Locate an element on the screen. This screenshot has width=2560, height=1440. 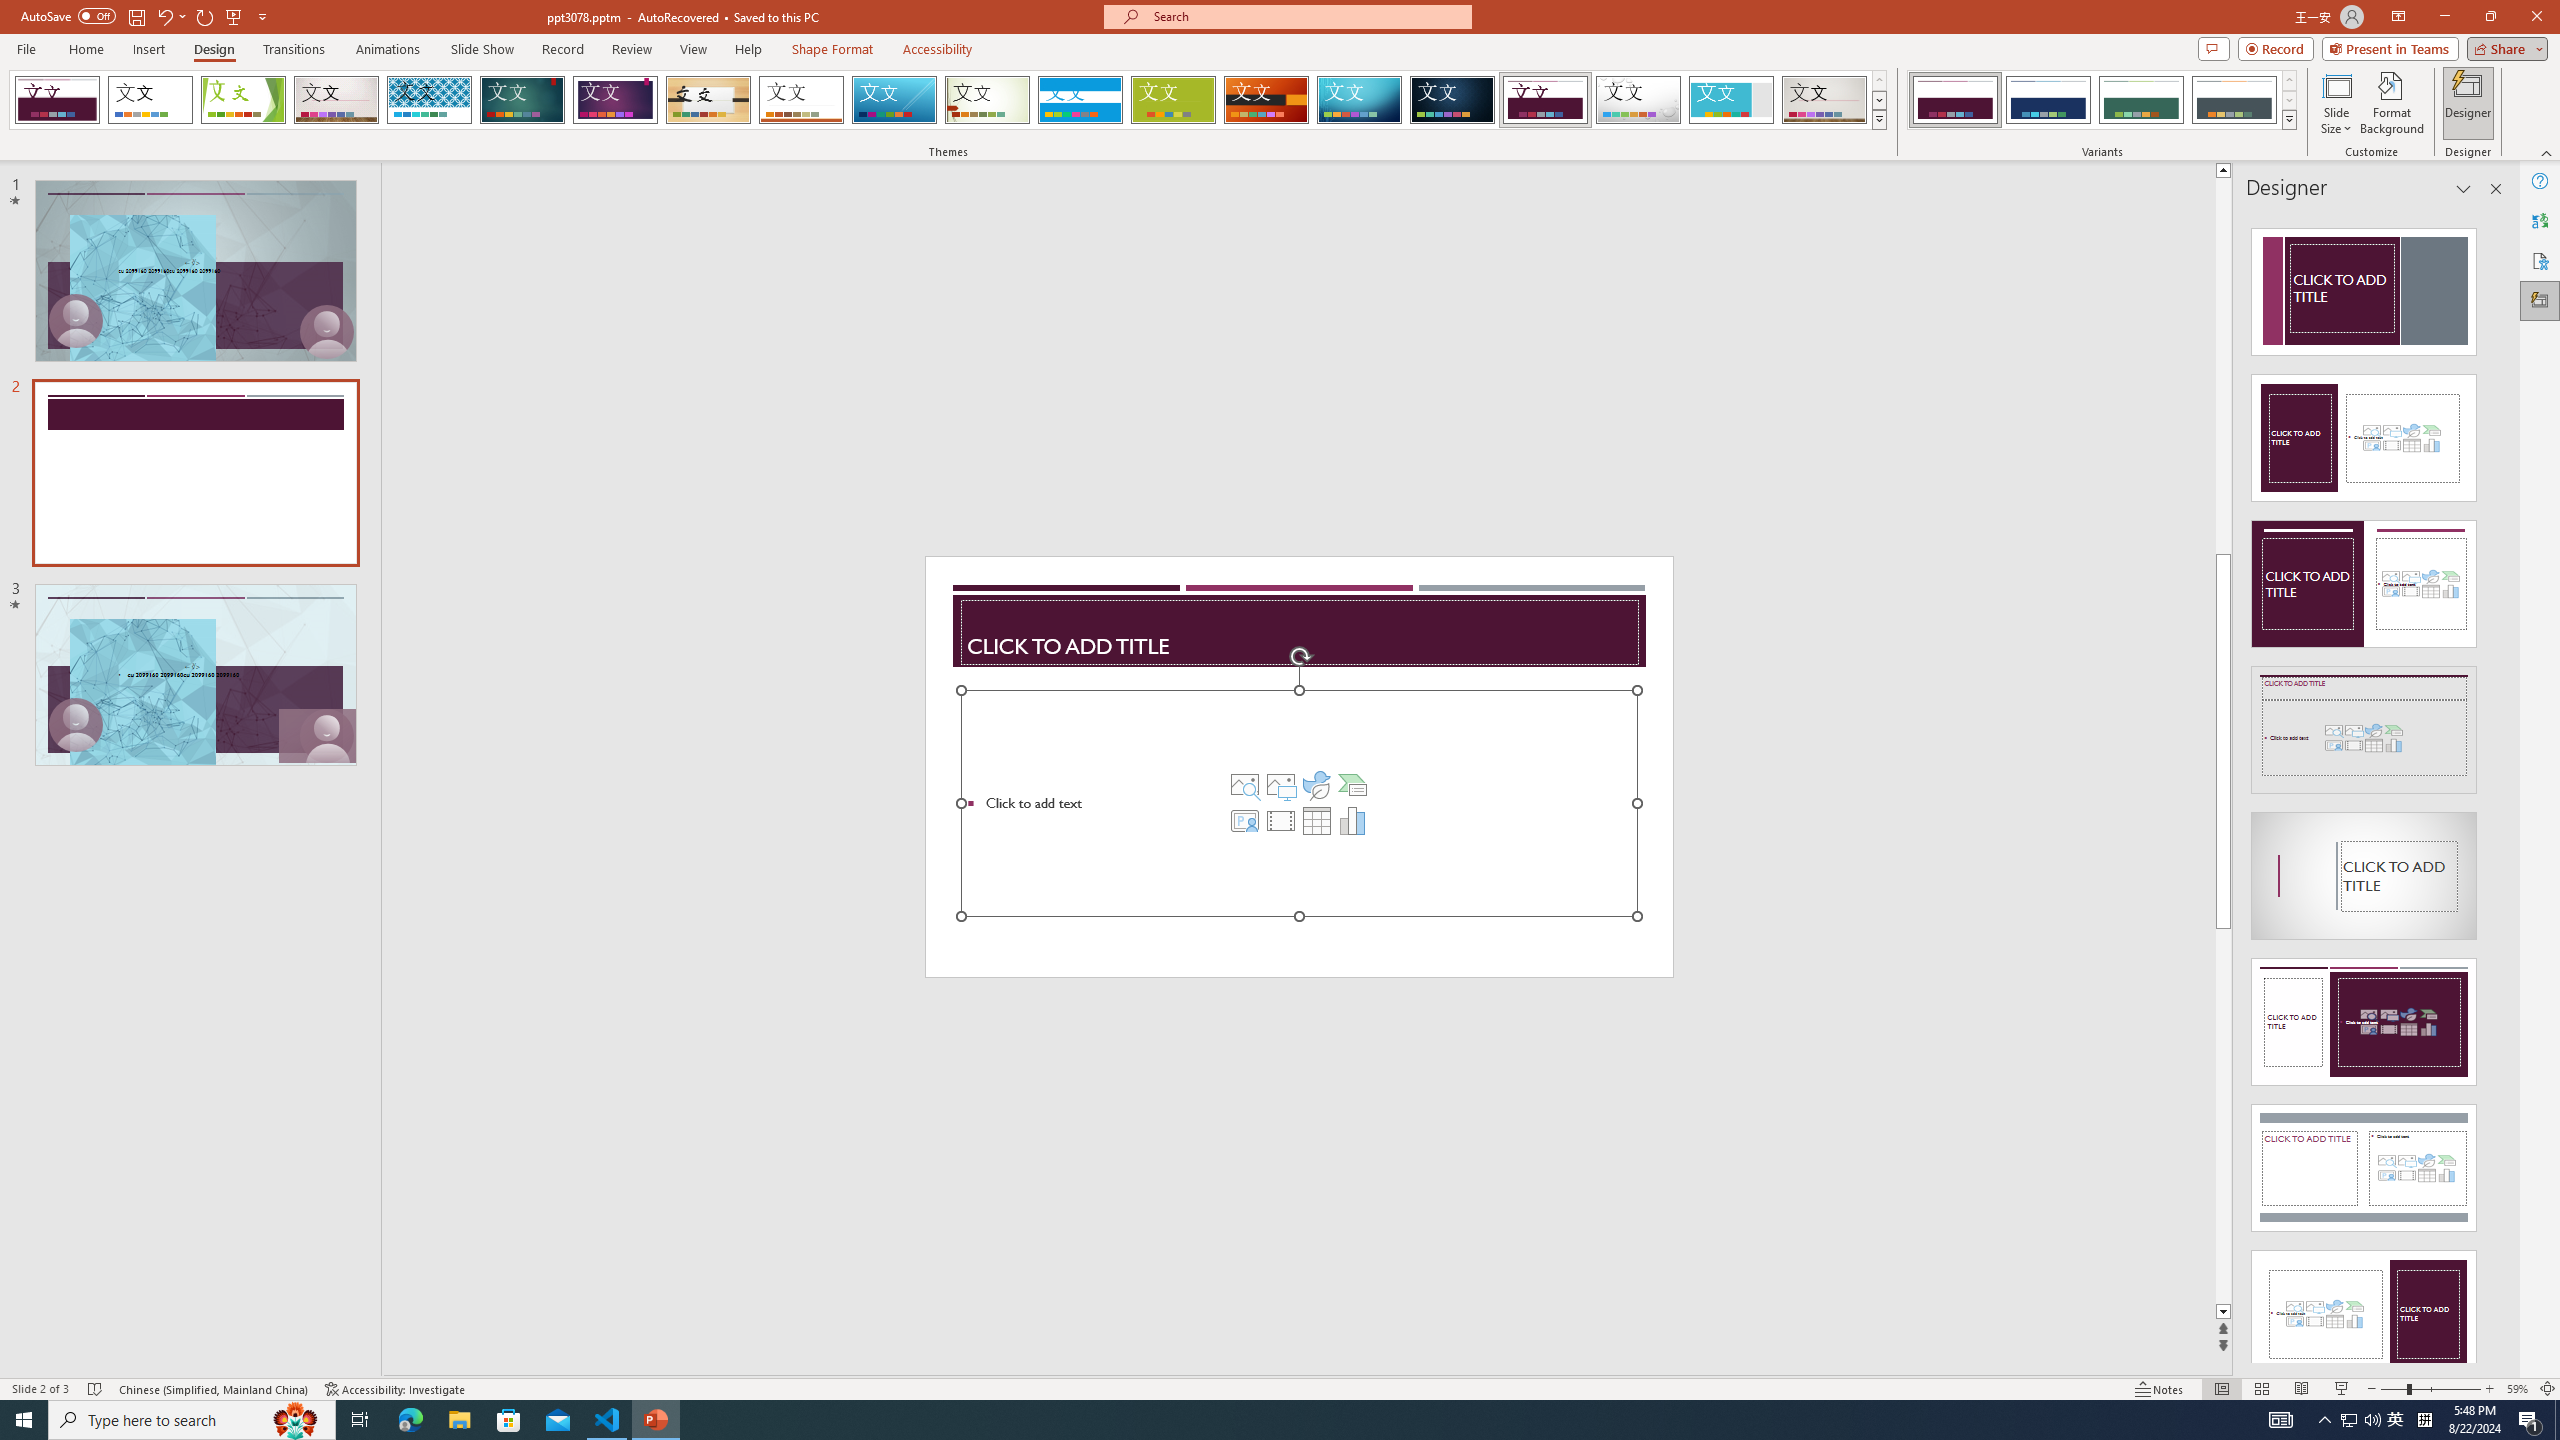
Office Theme is located at coordinates (150, 100).